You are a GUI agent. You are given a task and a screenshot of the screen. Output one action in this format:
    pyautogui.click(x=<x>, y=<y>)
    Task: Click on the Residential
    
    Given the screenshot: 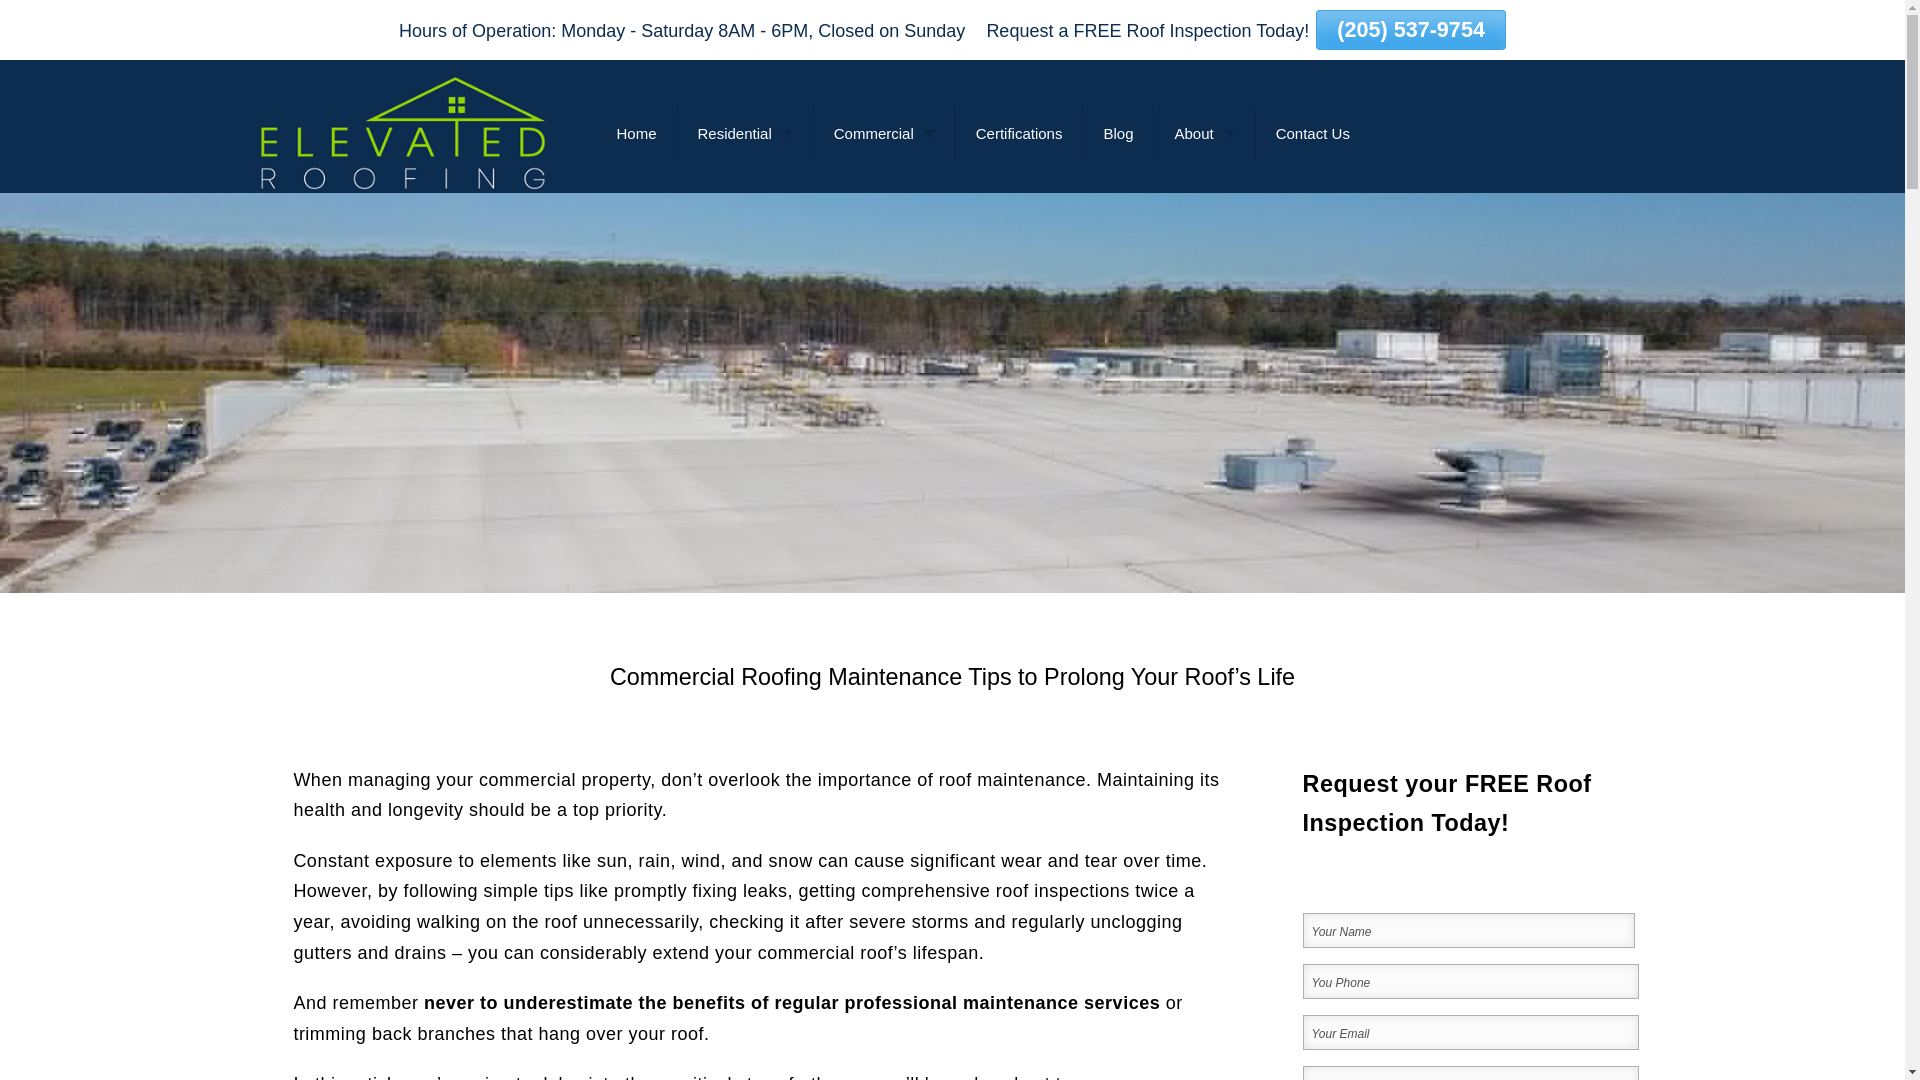 What is the action you would take?
    pyautogui.click(x=744, y=132)
    